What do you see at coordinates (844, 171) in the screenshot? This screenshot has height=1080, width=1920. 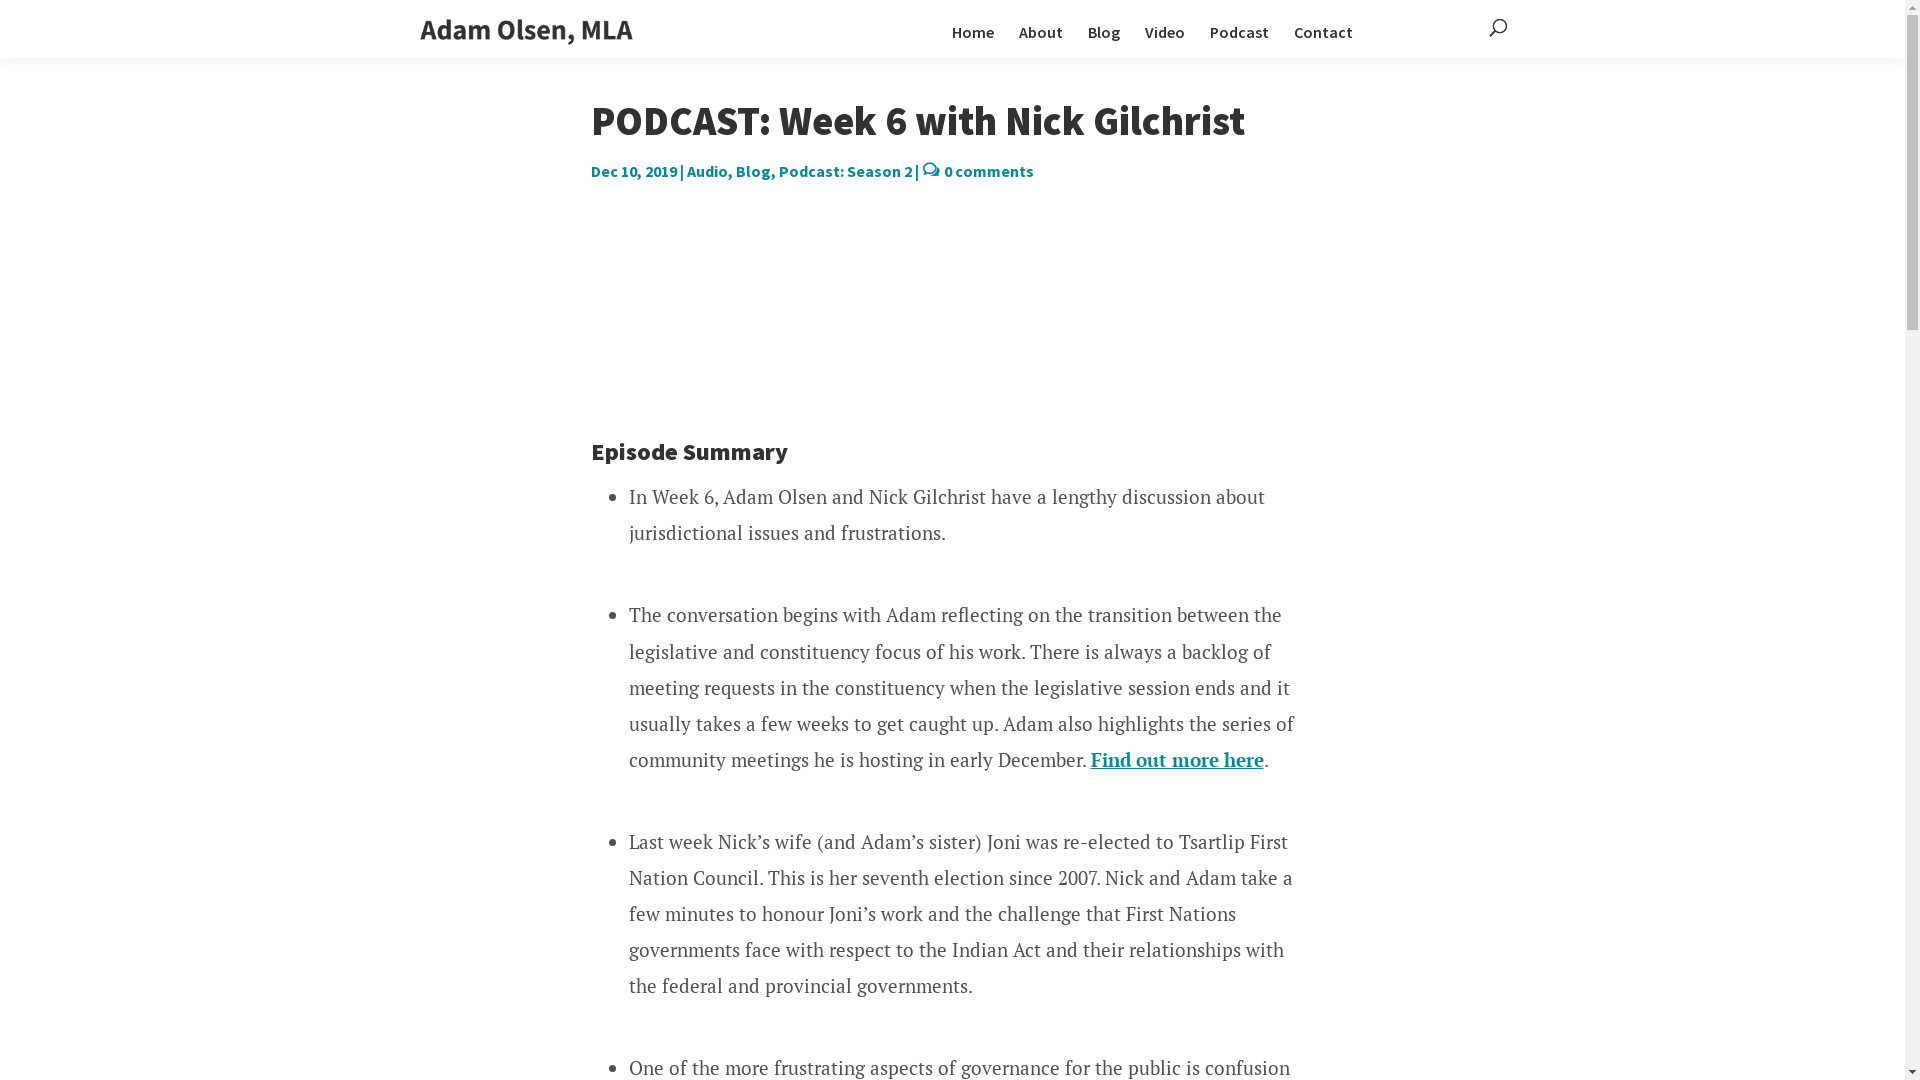 I see `Podcast: Season 2` at bounding box center [844, 171].